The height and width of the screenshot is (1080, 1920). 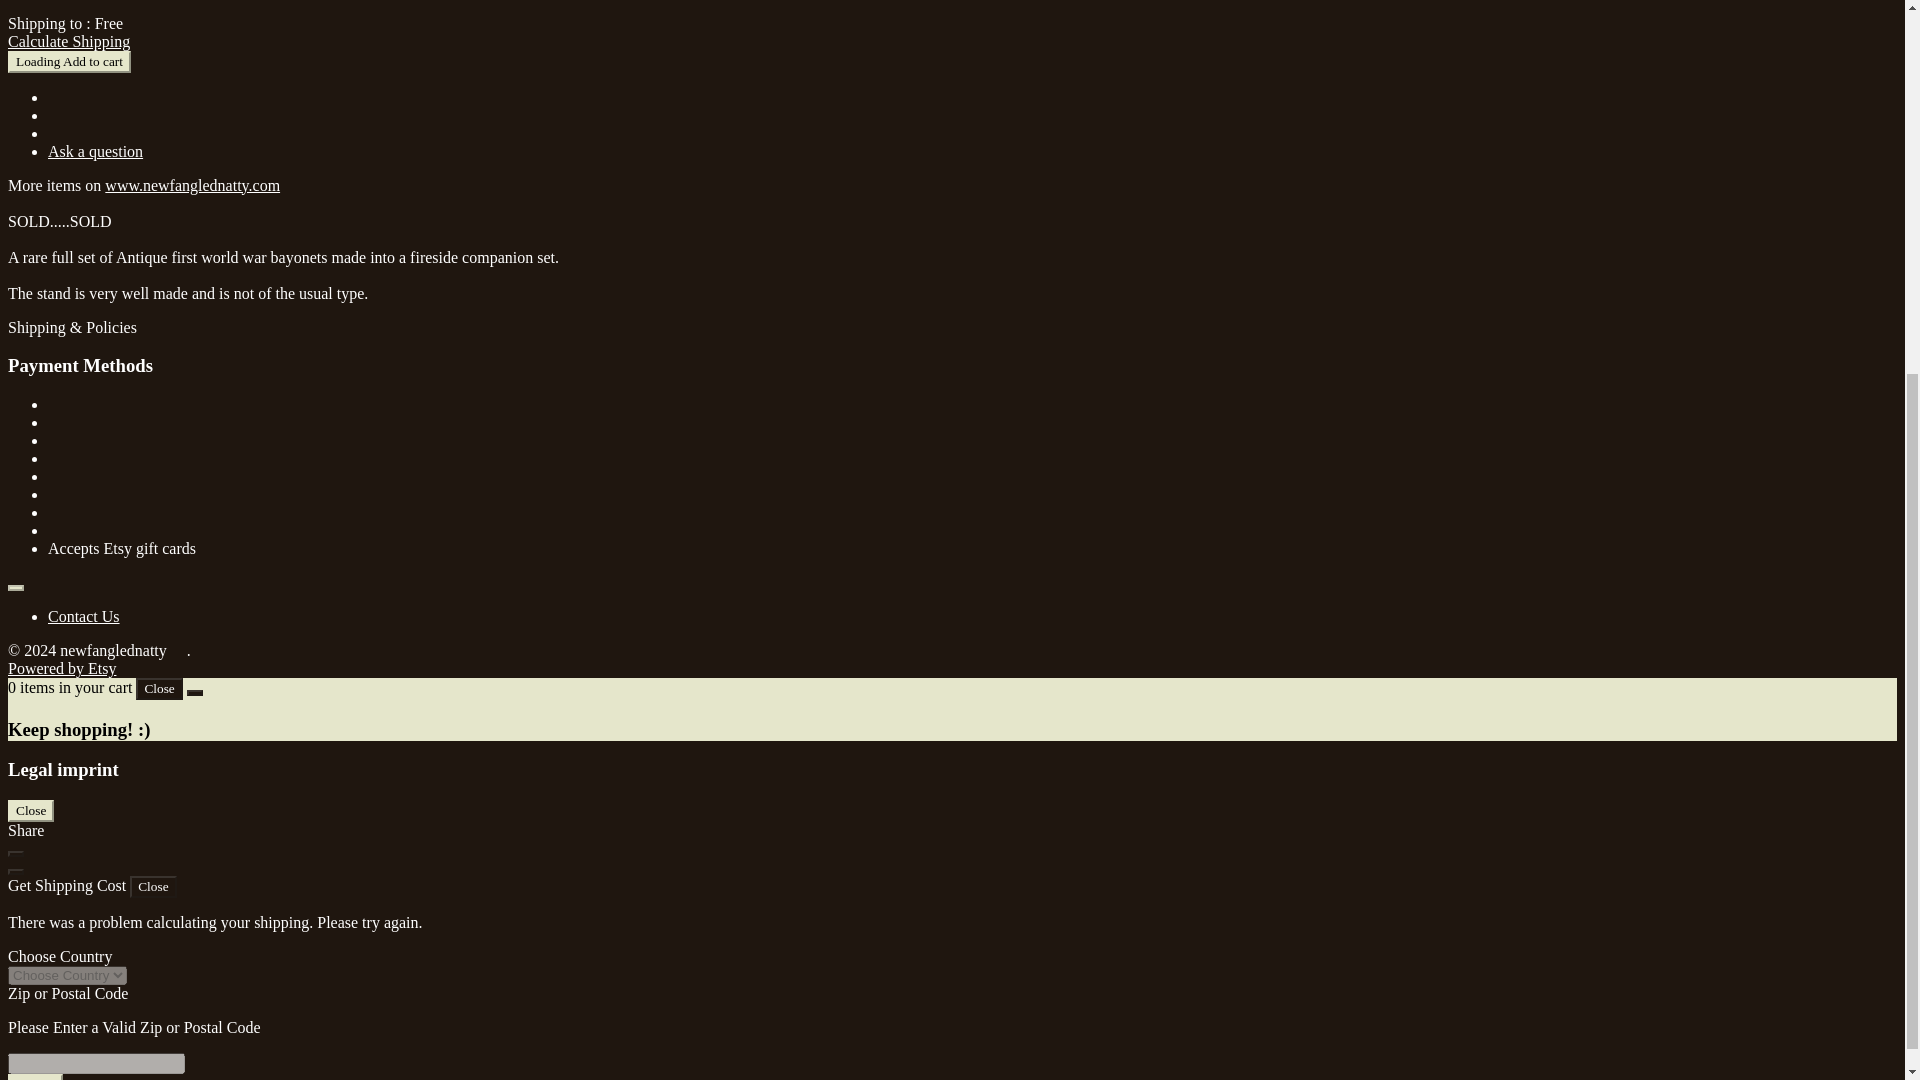 I want to click on Calculate Shipping, so click(x=68, y=41).